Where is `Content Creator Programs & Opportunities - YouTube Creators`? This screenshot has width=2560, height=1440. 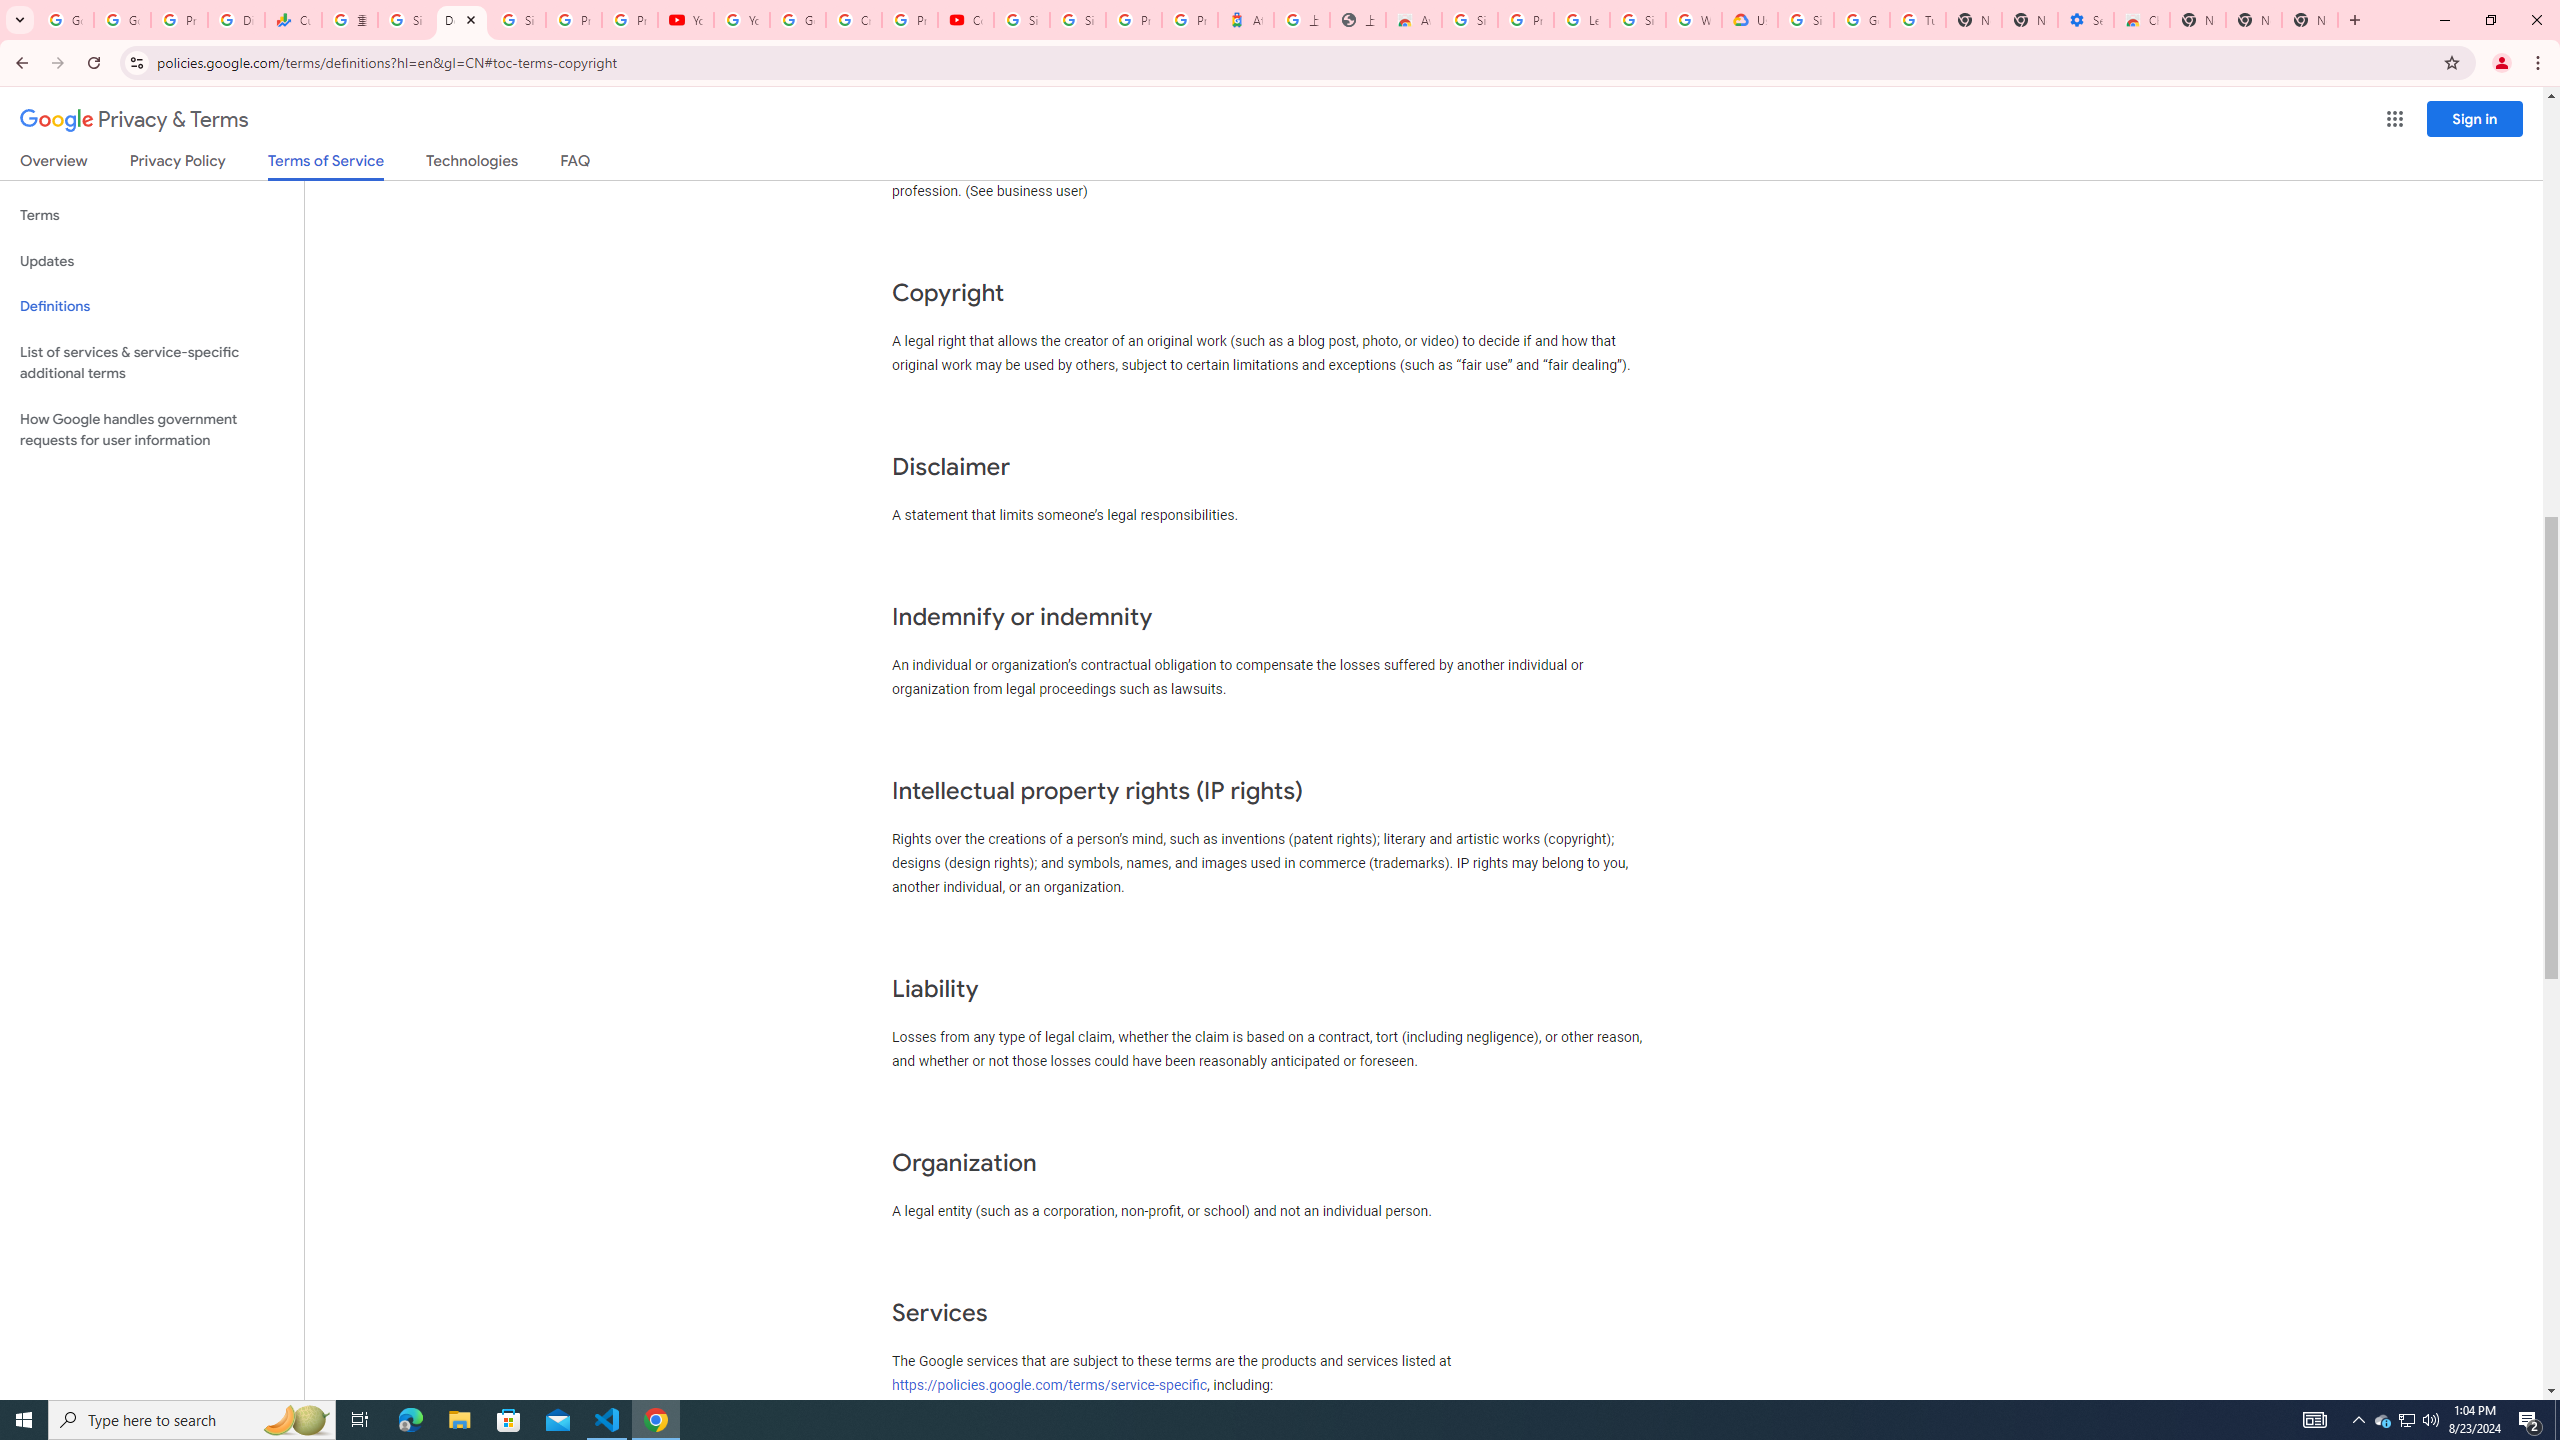
Content Creator Programs & Opportunities - YouTube Creators is located at coordinates (966, 20).